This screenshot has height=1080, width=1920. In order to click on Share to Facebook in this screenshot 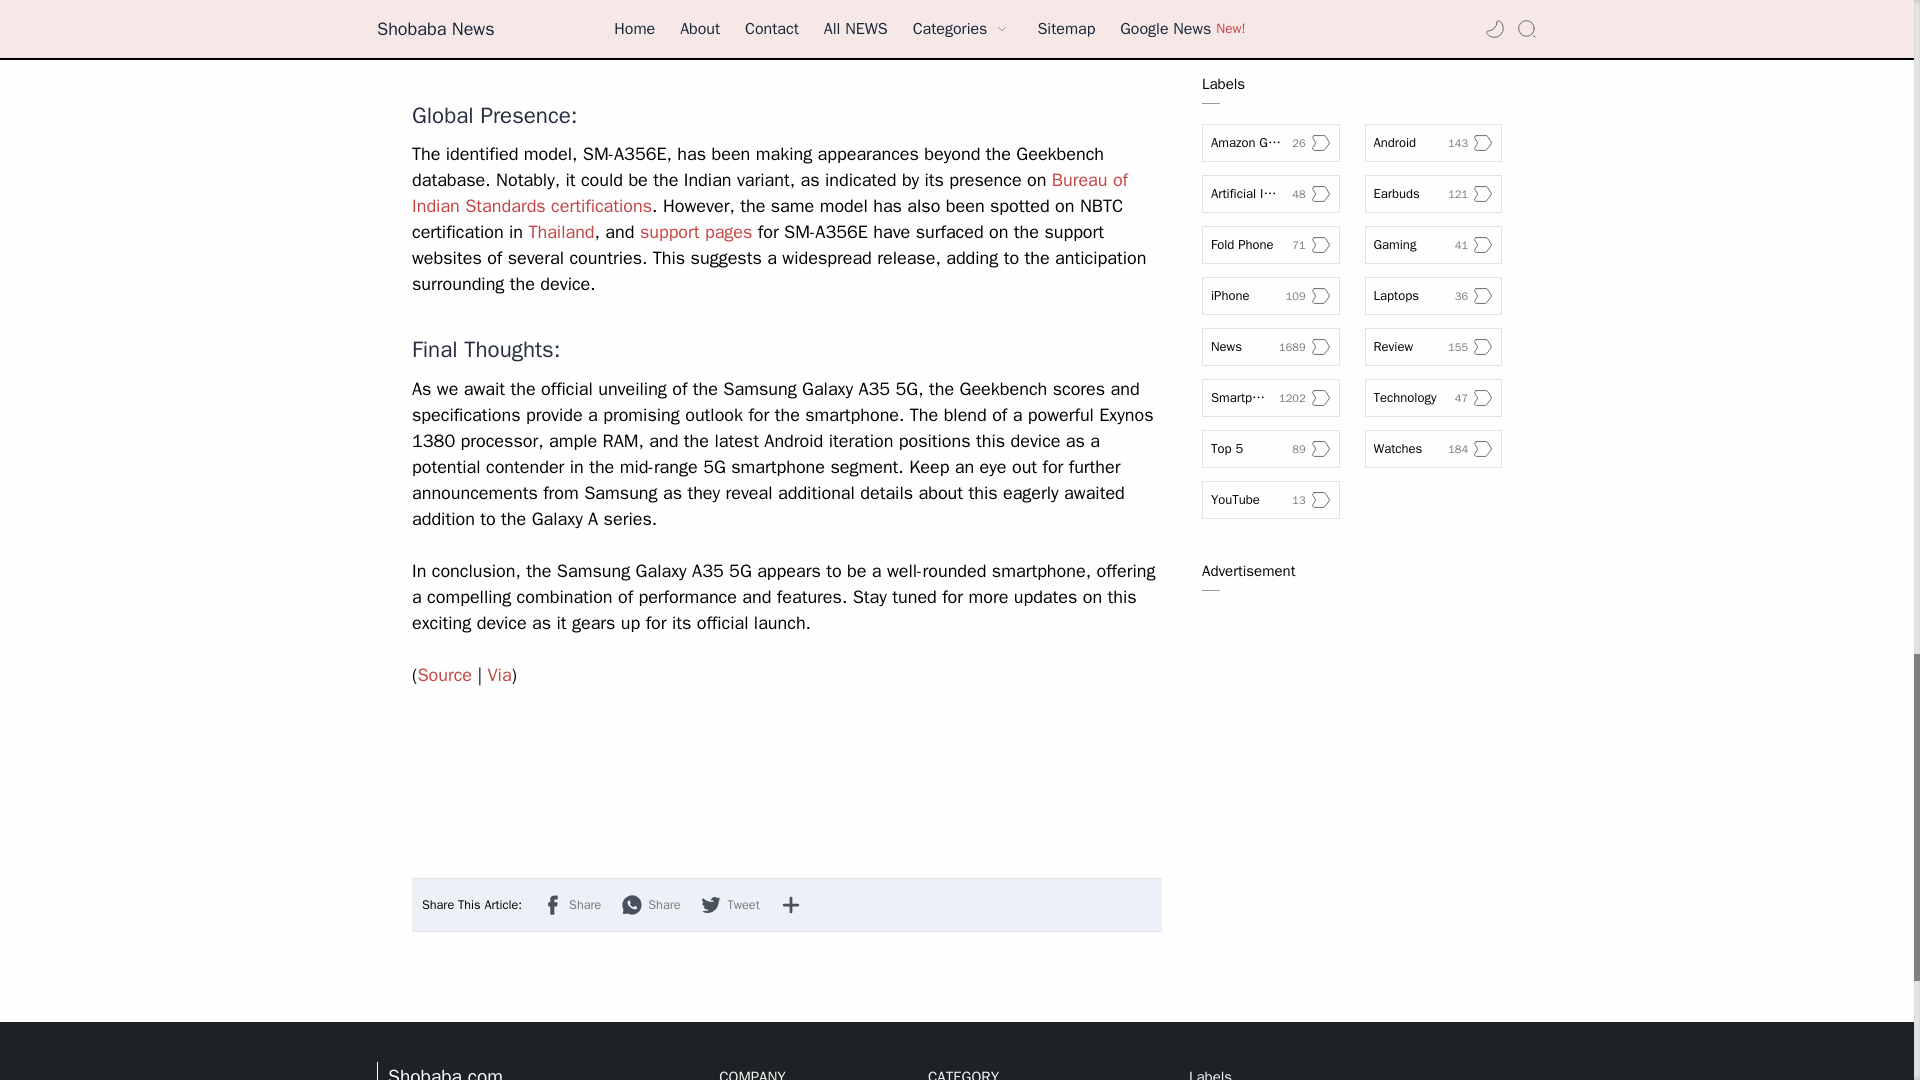, I will do `click(570, 905)`.